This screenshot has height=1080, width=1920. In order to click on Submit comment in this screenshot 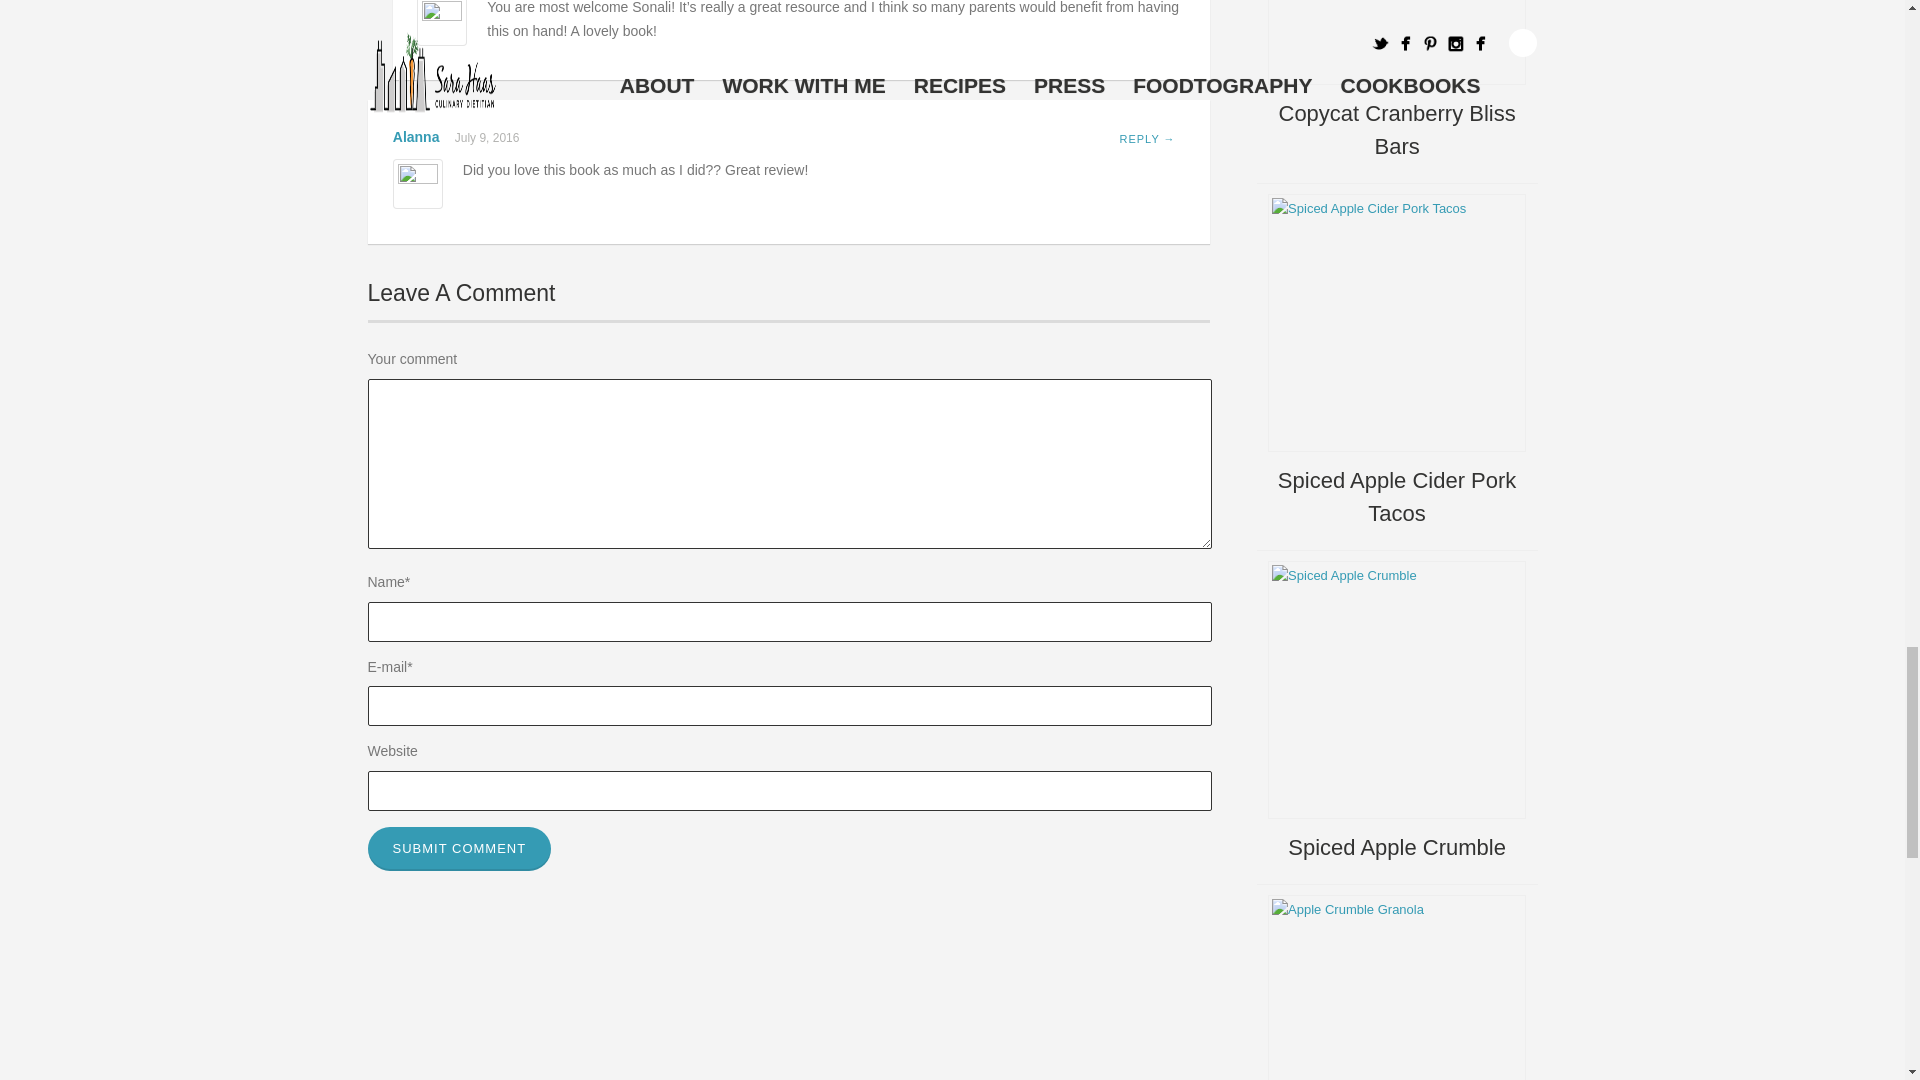, I will do `click(460, 848)`.